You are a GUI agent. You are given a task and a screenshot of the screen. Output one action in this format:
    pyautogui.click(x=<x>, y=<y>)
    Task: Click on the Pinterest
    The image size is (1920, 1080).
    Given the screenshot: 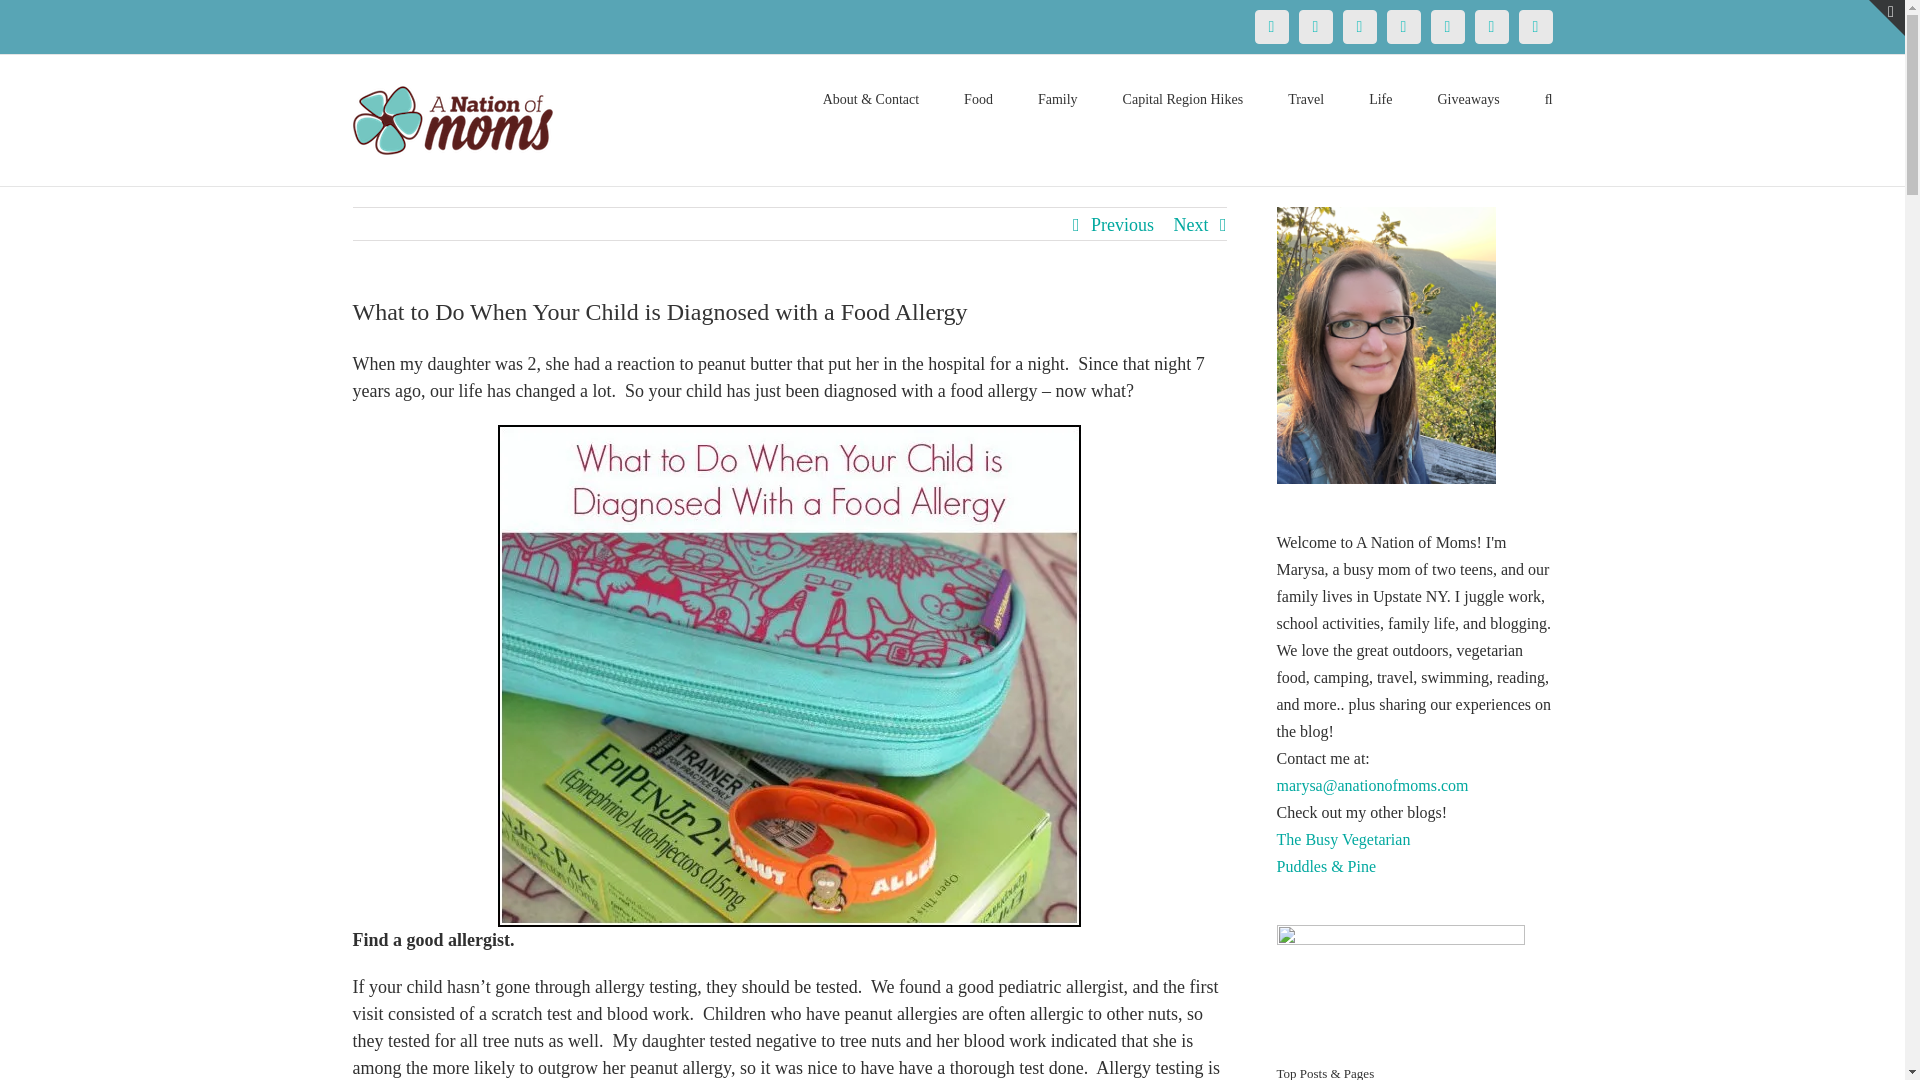 What is the action you would take?
    pyautogui.click(x=1359, y=26)
    